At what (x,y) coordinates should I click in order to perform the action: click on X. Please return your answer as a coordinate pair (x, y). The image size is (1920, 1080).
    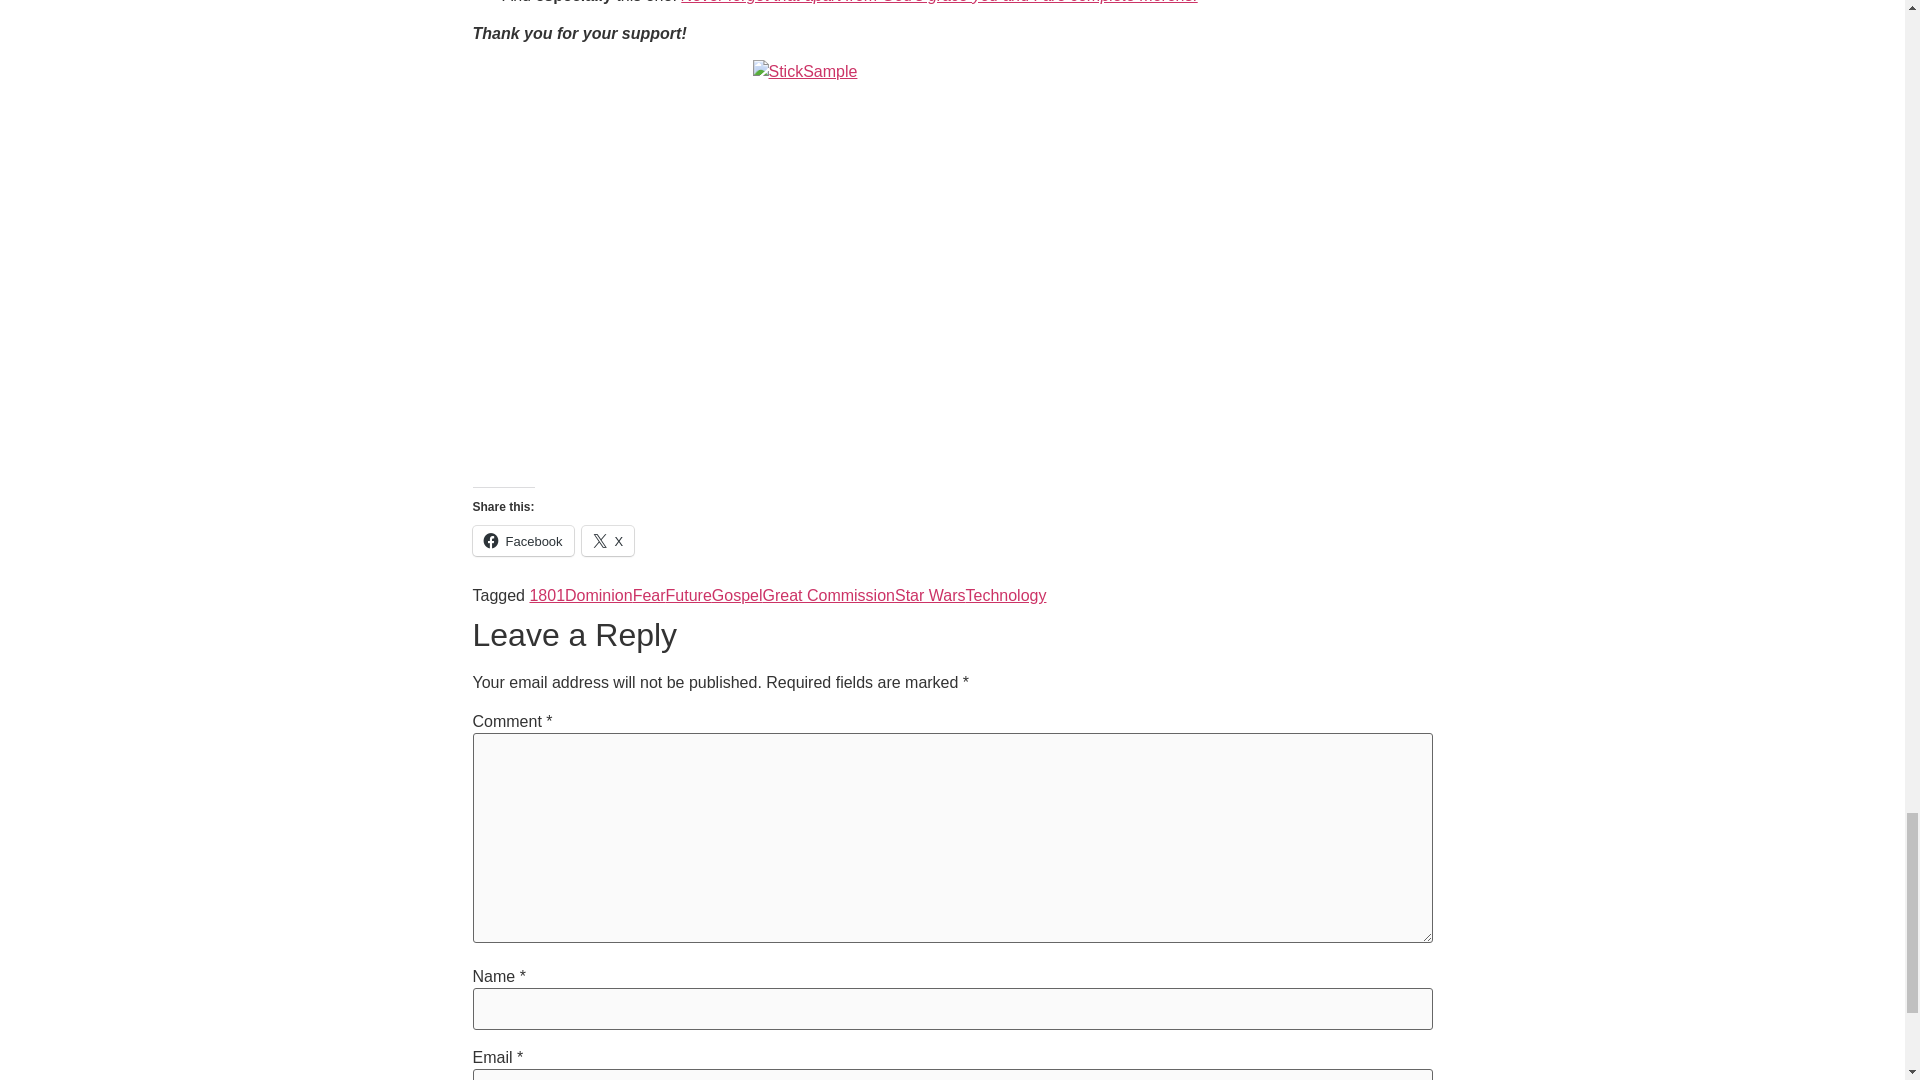
    Looking at the image, I should click on (608, 540).